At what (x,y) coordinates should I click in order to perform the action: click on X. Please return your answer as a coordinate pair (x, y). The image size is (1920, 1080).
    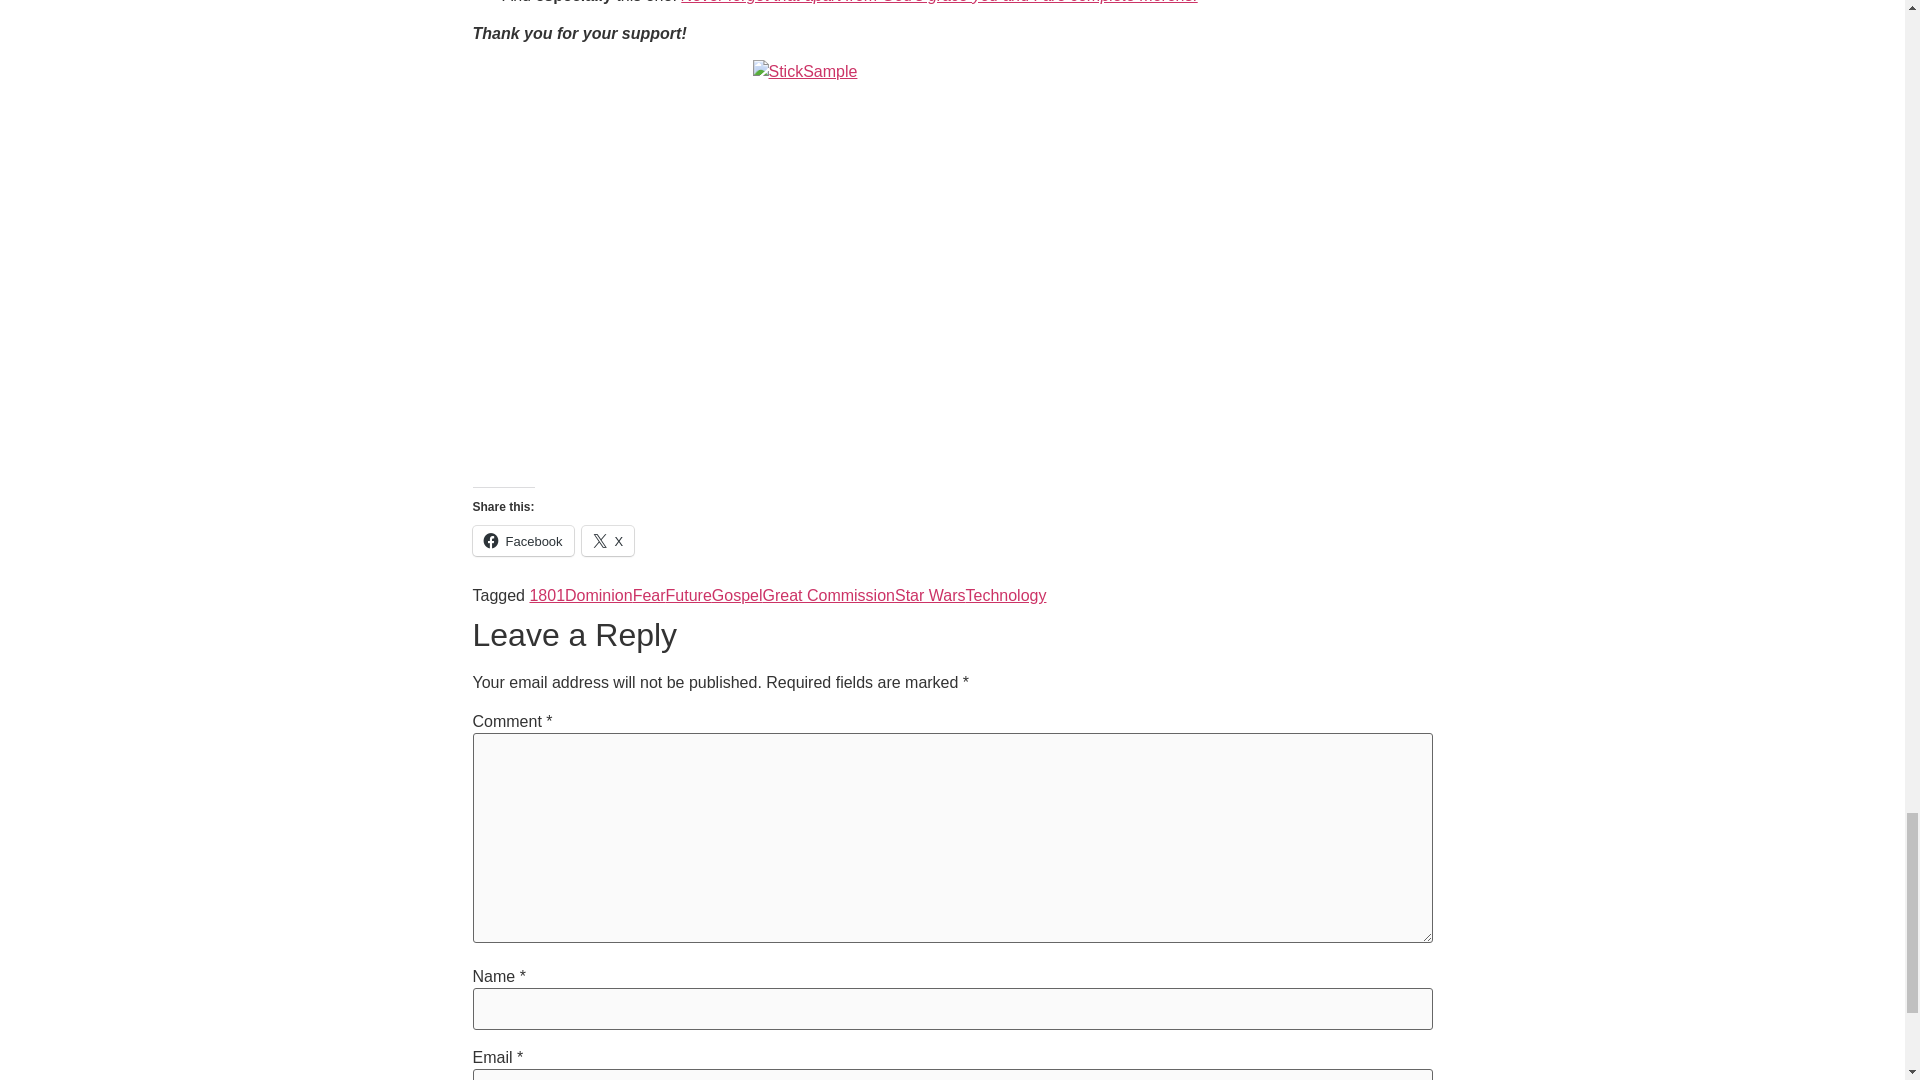
    Looking at the image, I should click on (608, 540).